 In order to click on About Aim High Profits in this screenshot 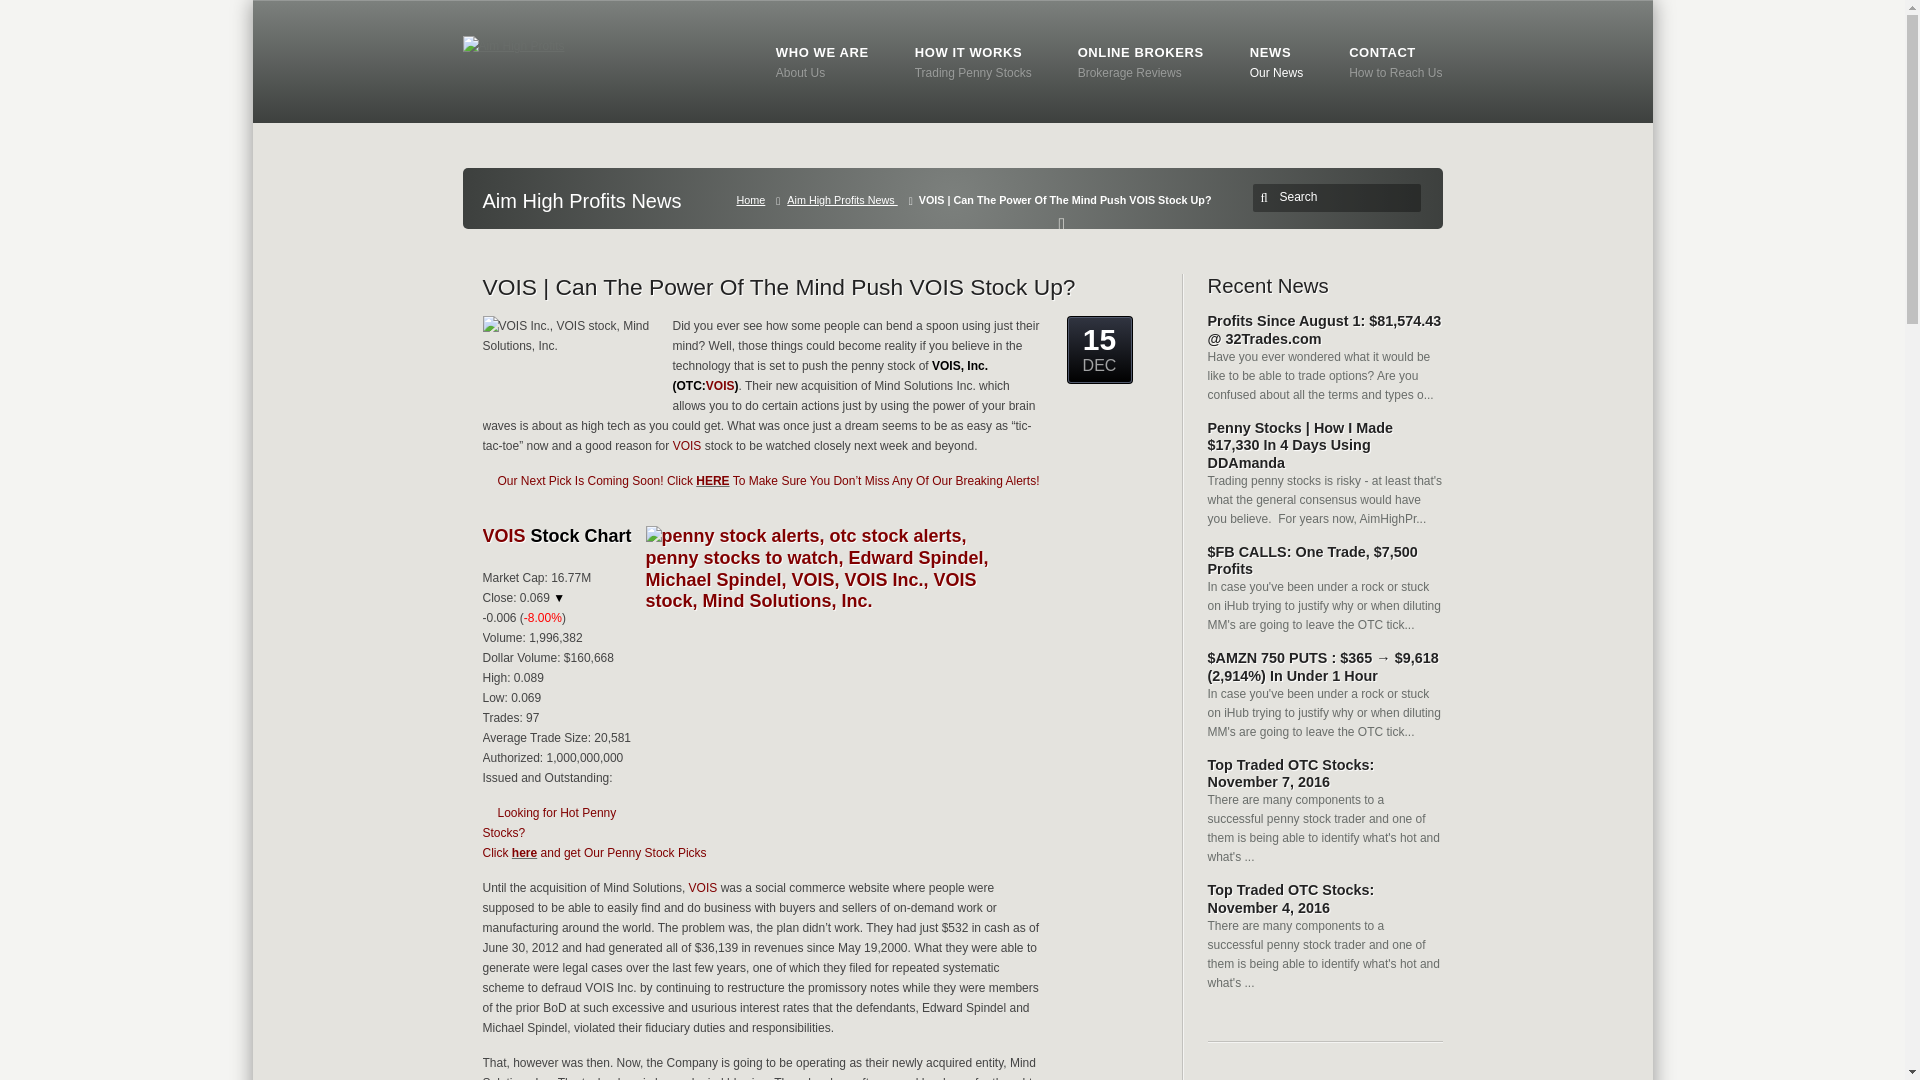, I will do `click(1276, 63)`.